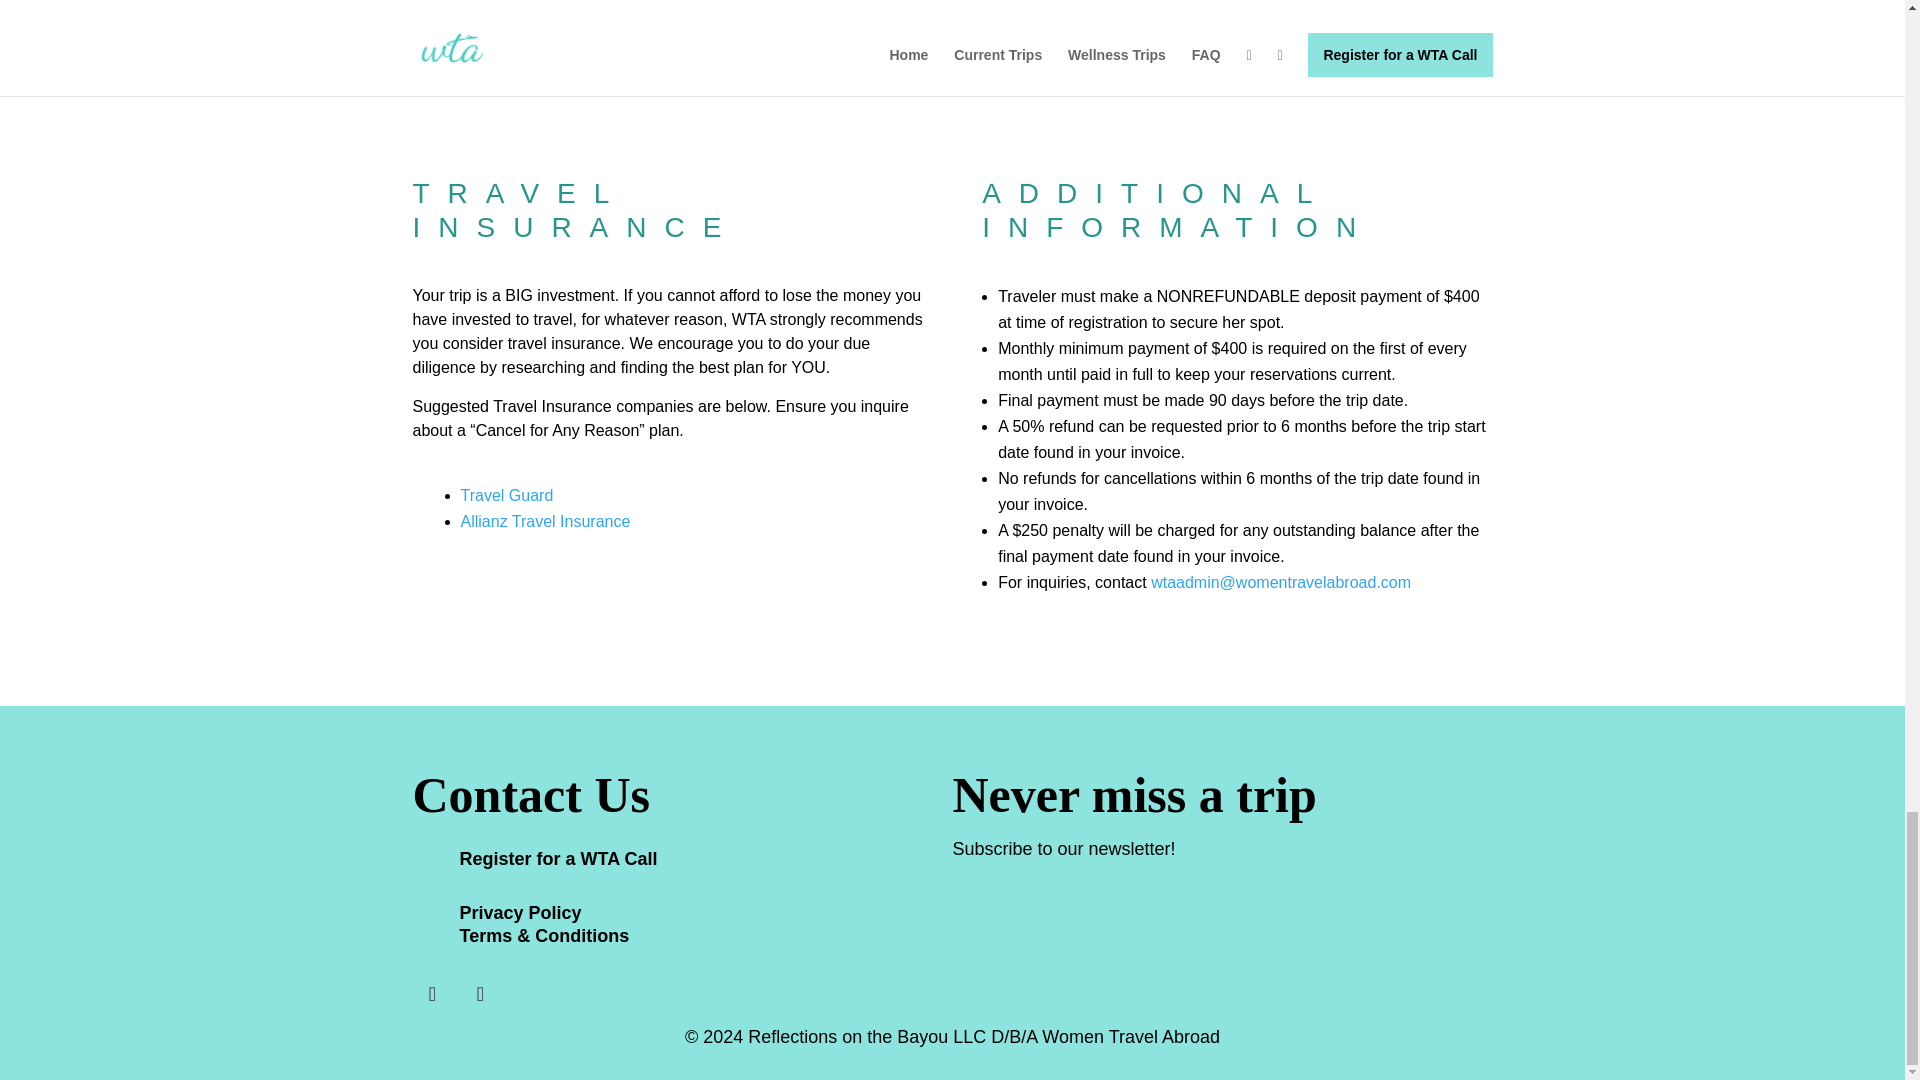 This screenshot has width=1920, height=1080. I want to click on Travel Guard, so click(506, 496).